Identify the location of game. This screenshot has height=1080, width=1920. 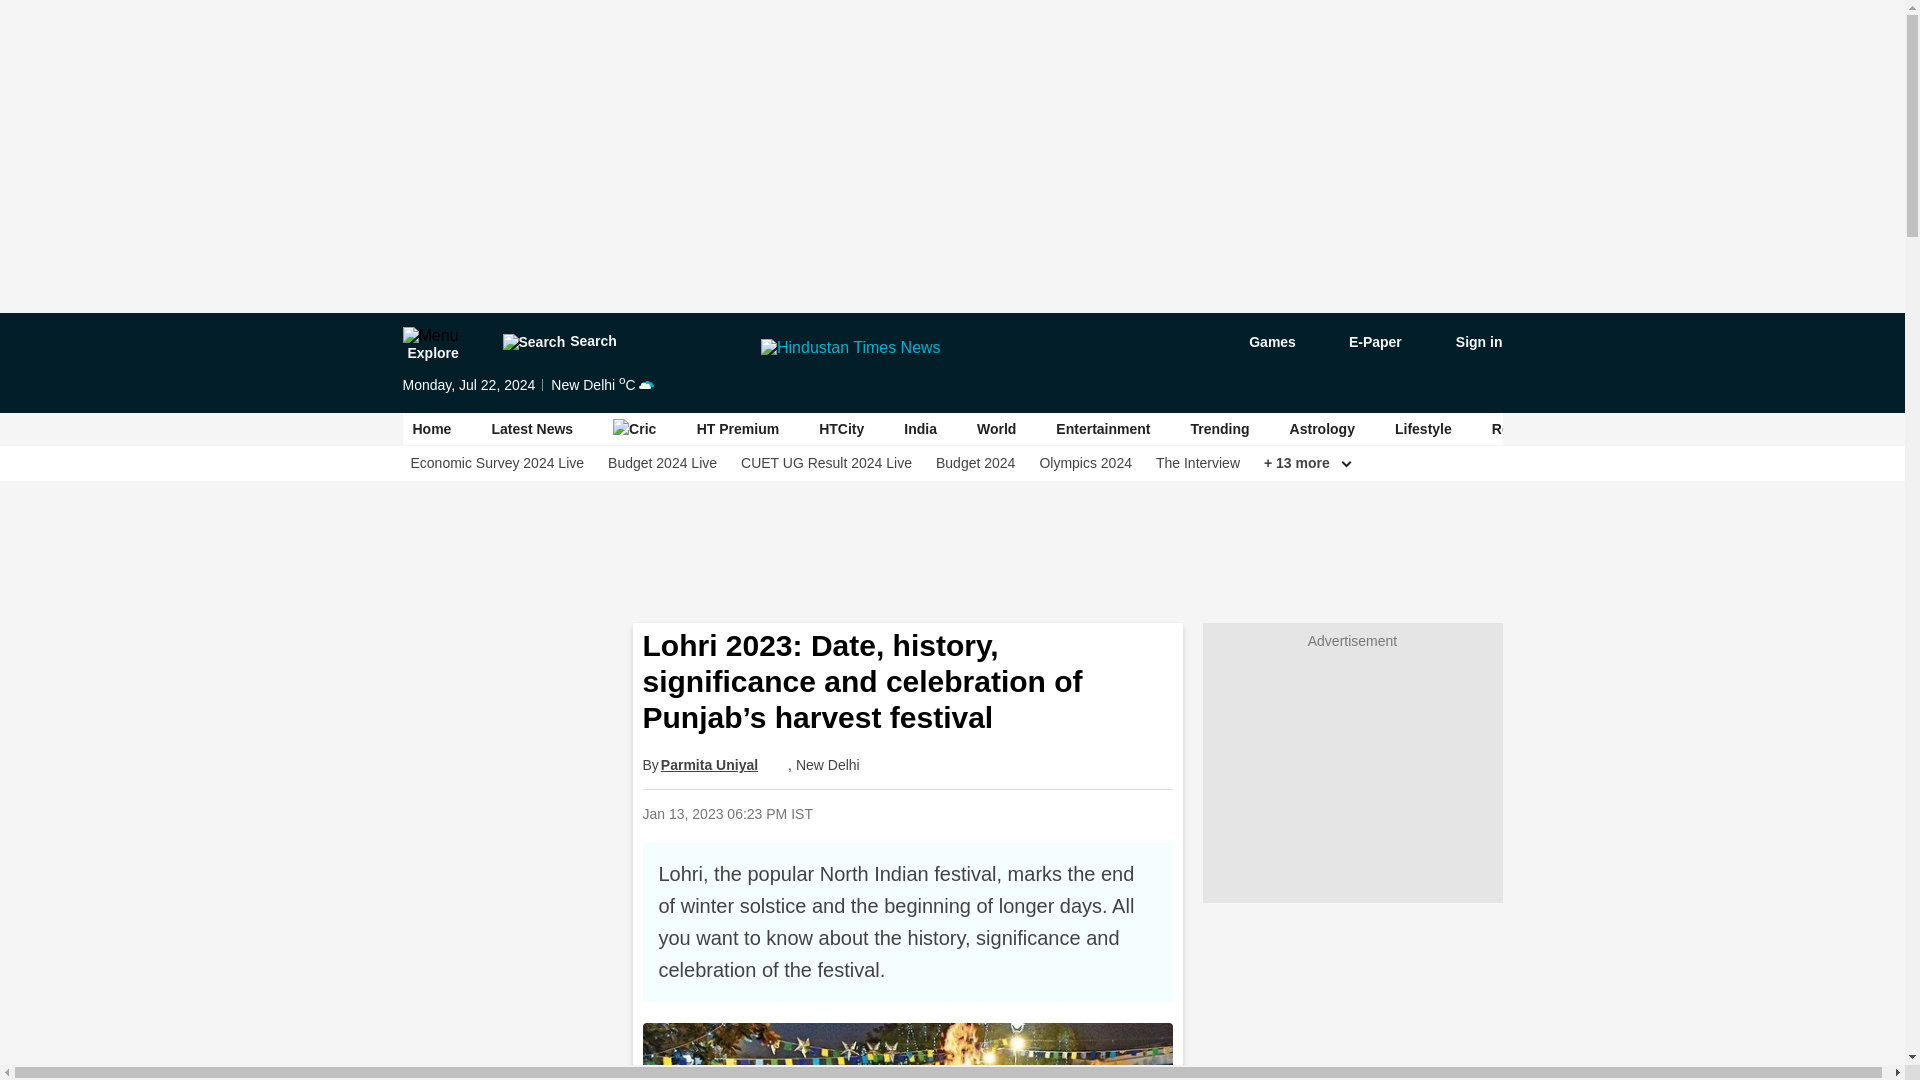
(1258, 342).